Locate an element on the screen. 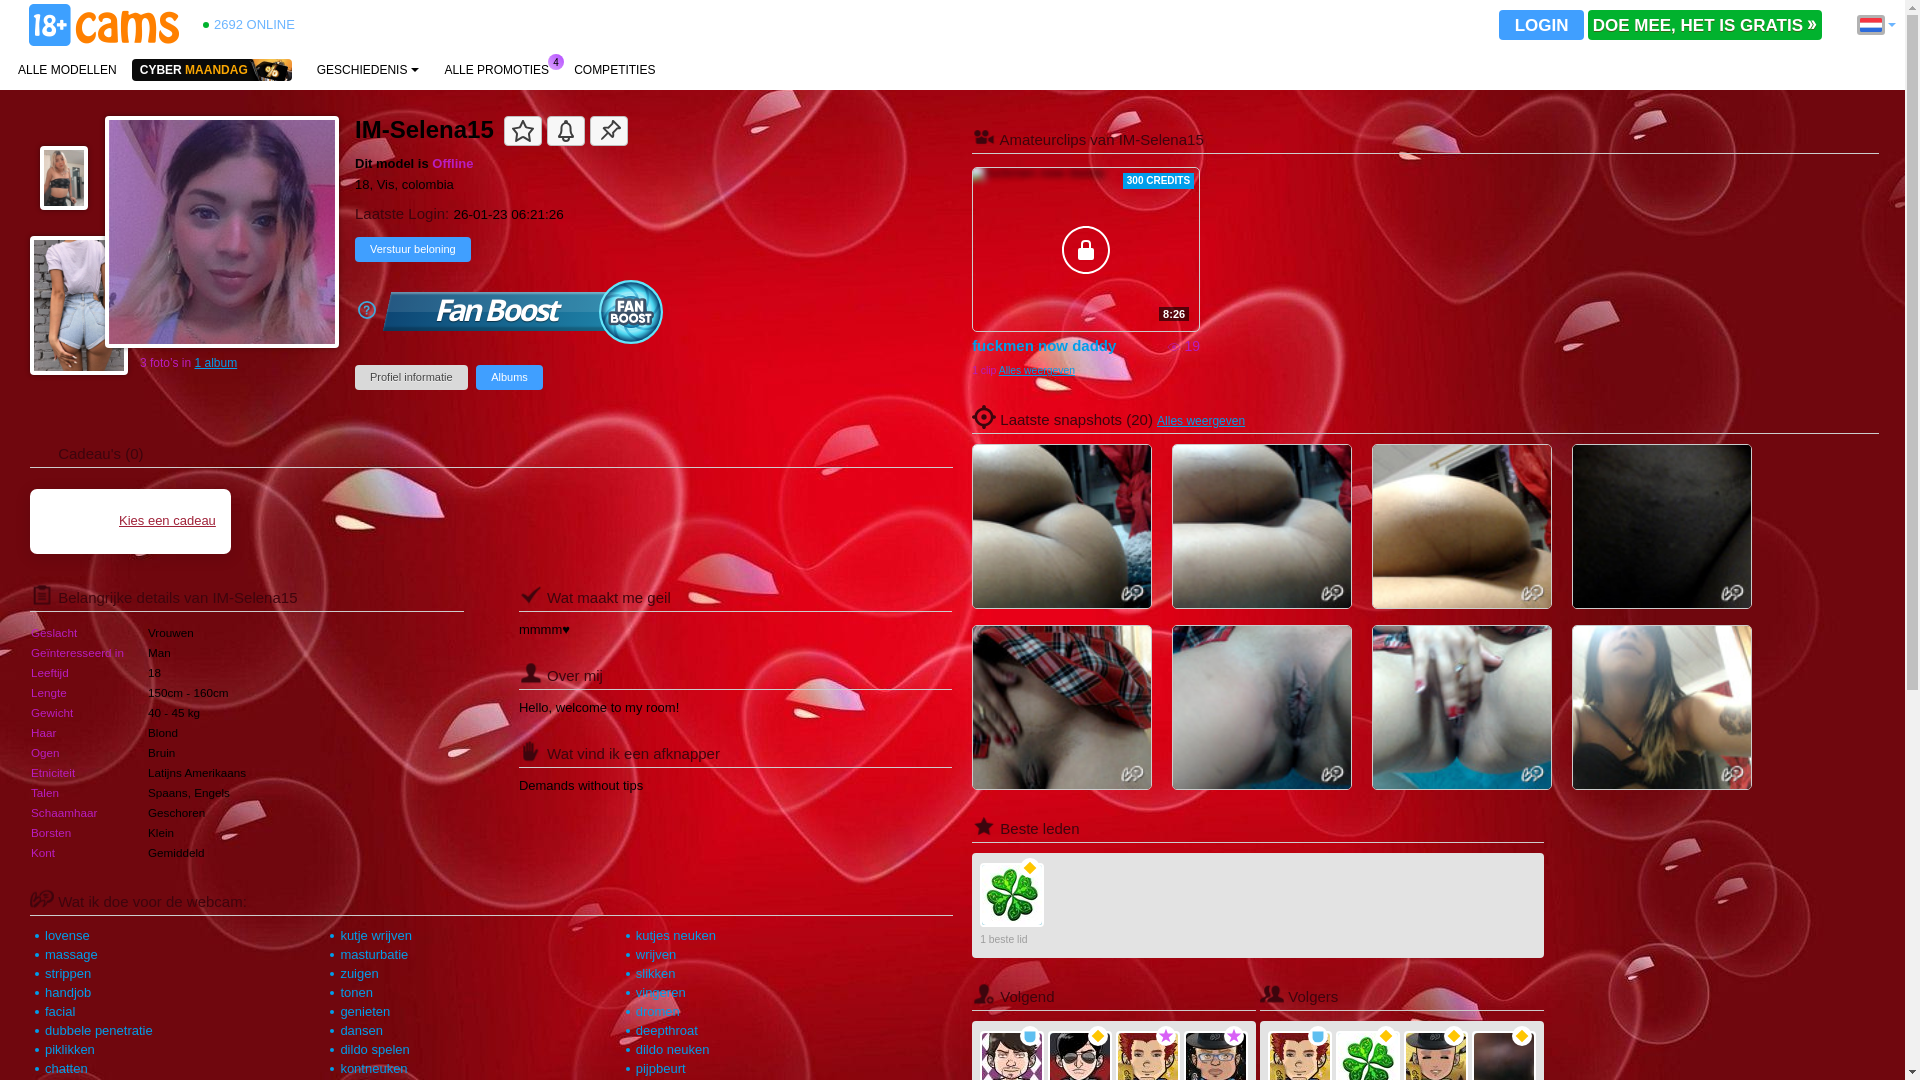  zuigen is located at coordinates (359, 974).